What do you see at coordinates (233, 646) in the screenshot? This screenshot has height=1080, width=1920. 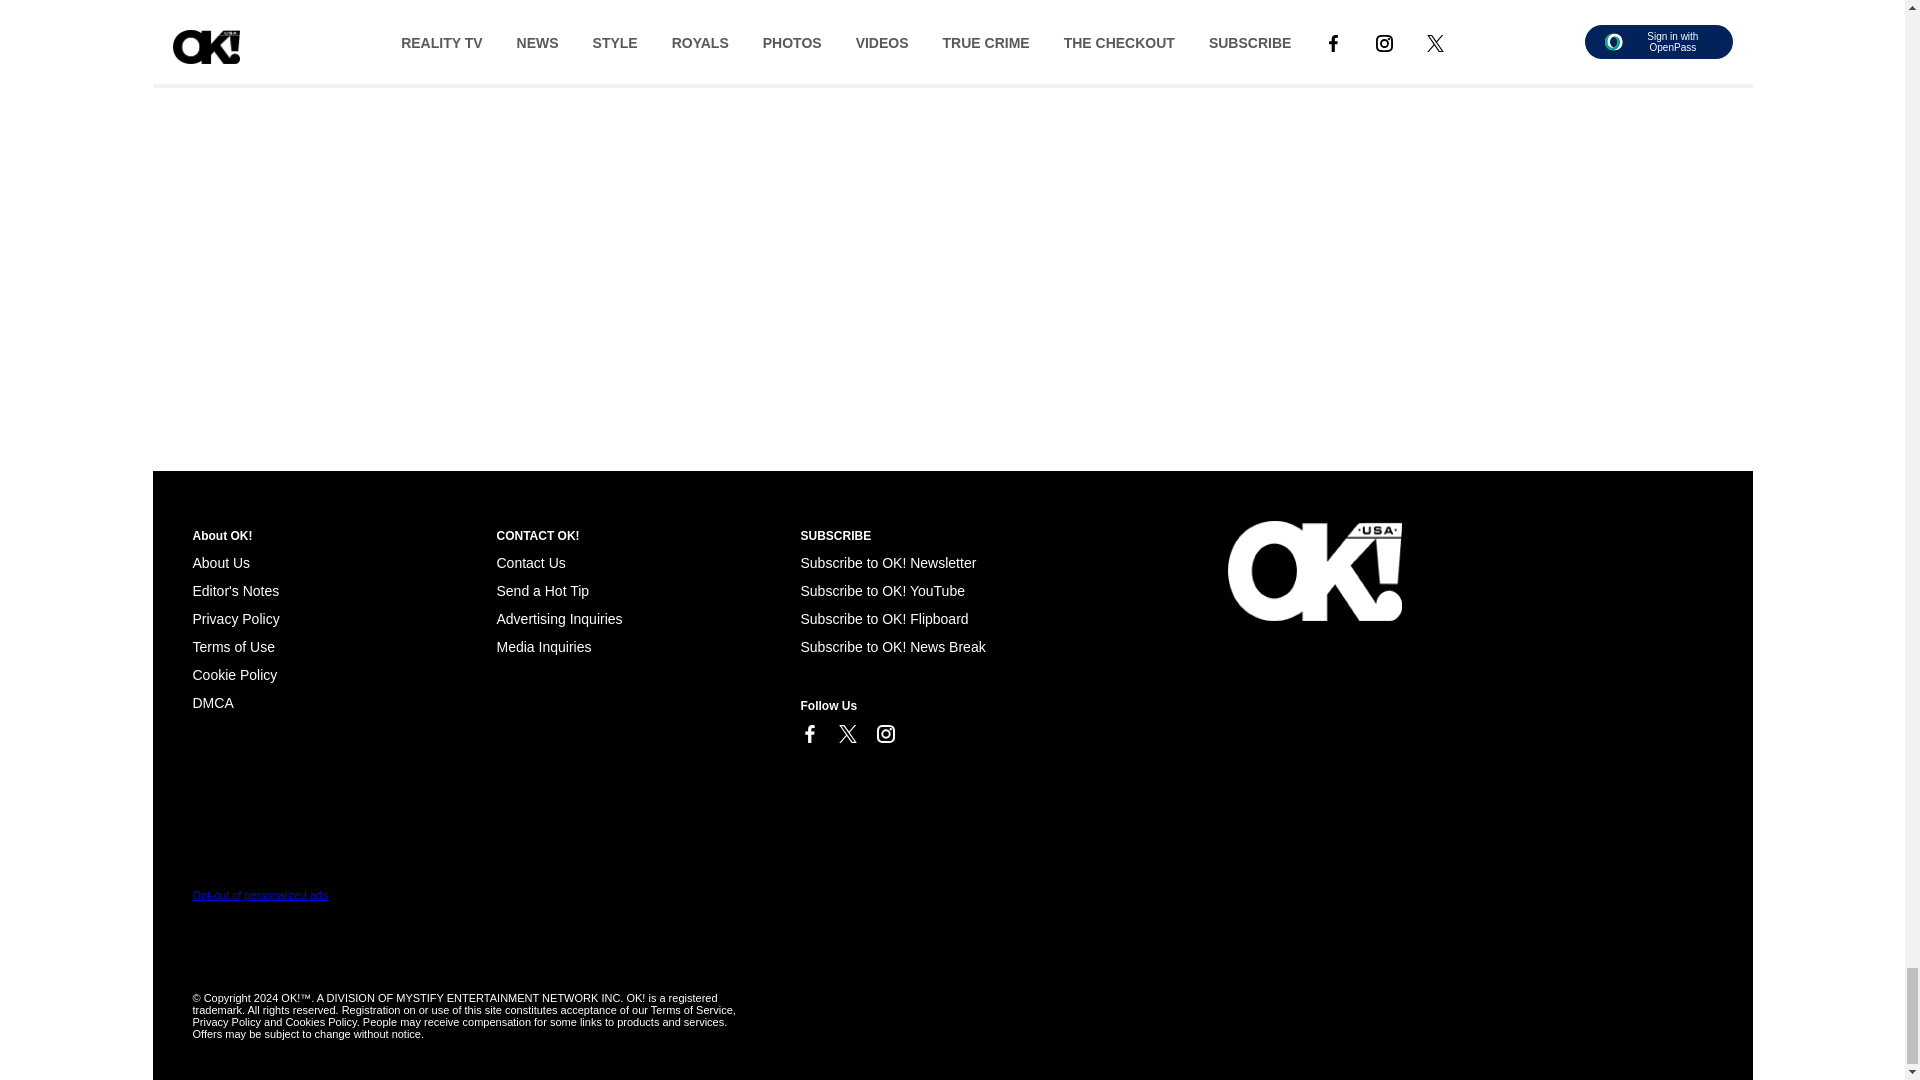 I see `Terms of Use` at bounding box center [233, 646].